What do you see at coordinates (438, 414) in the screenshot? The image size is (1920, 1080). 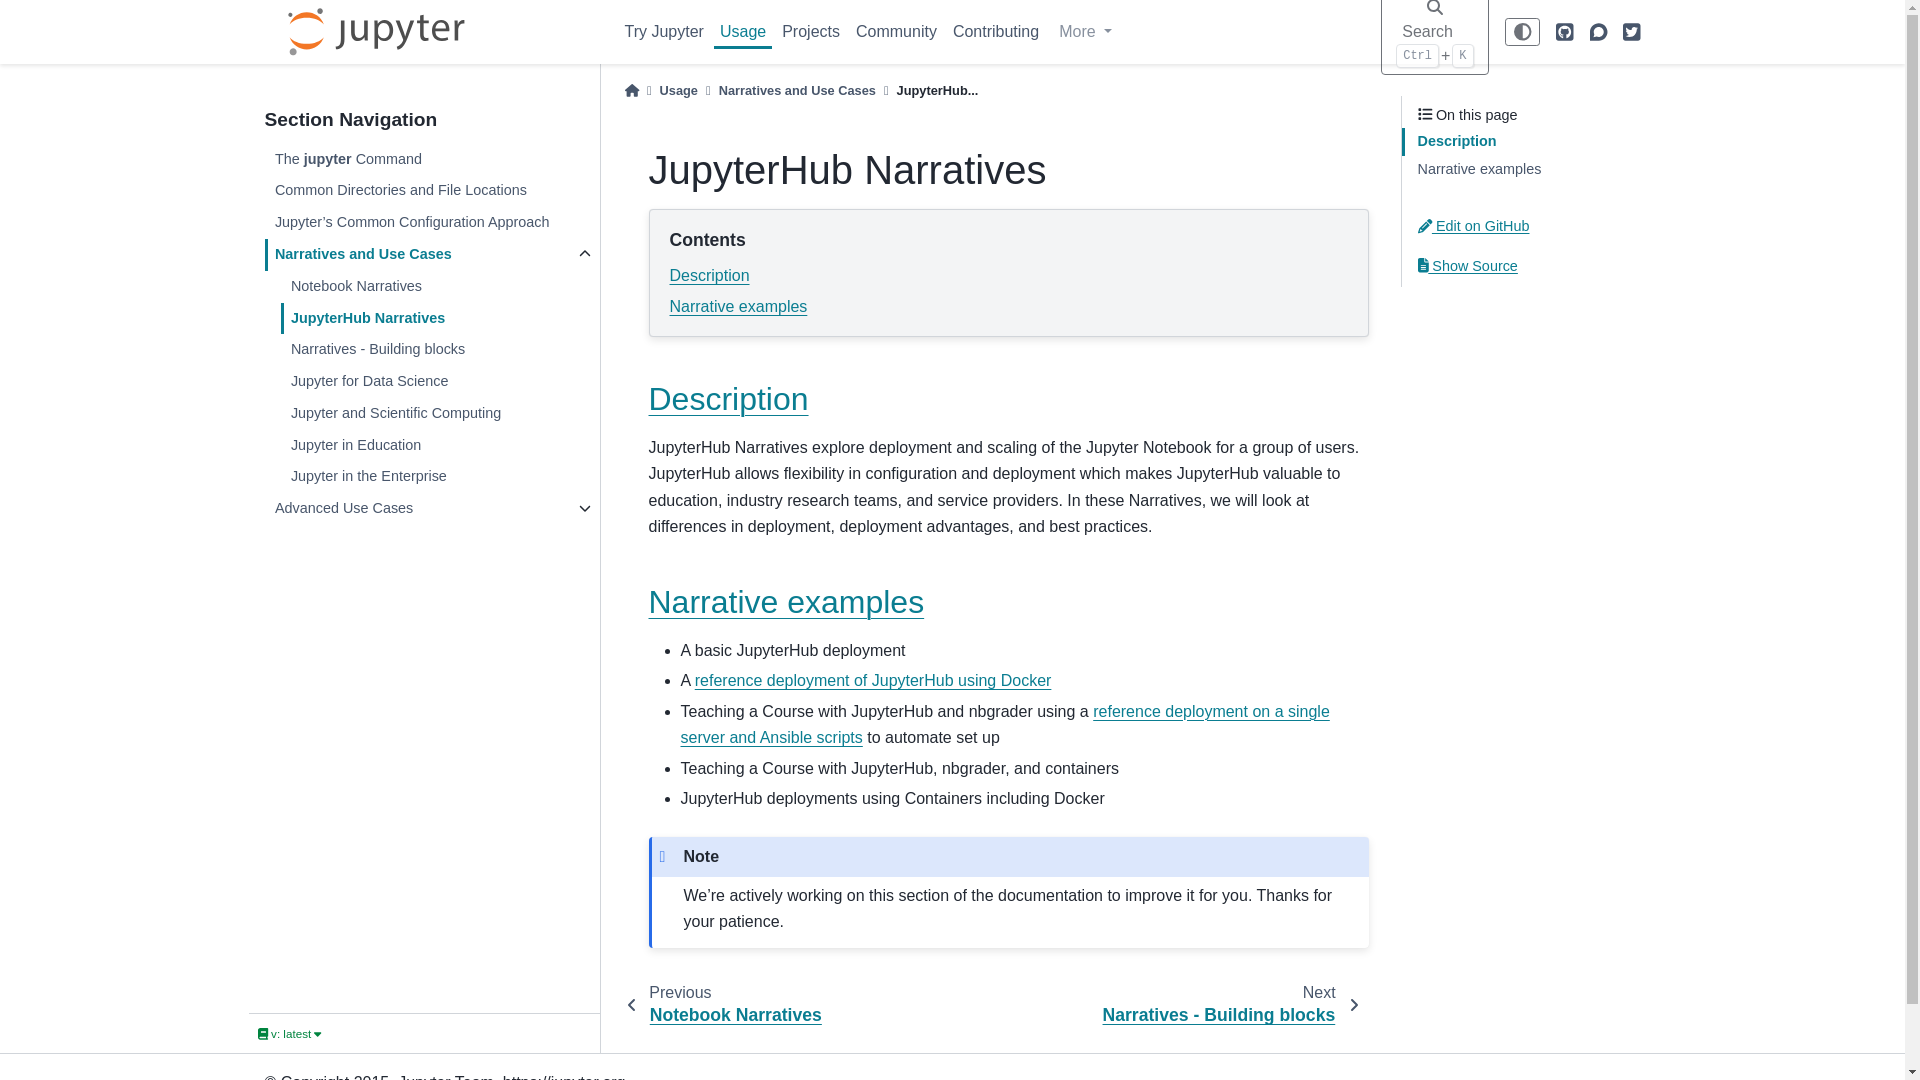 I see `Jupyter and Scientific Computing` at bounding box center [438, 414].